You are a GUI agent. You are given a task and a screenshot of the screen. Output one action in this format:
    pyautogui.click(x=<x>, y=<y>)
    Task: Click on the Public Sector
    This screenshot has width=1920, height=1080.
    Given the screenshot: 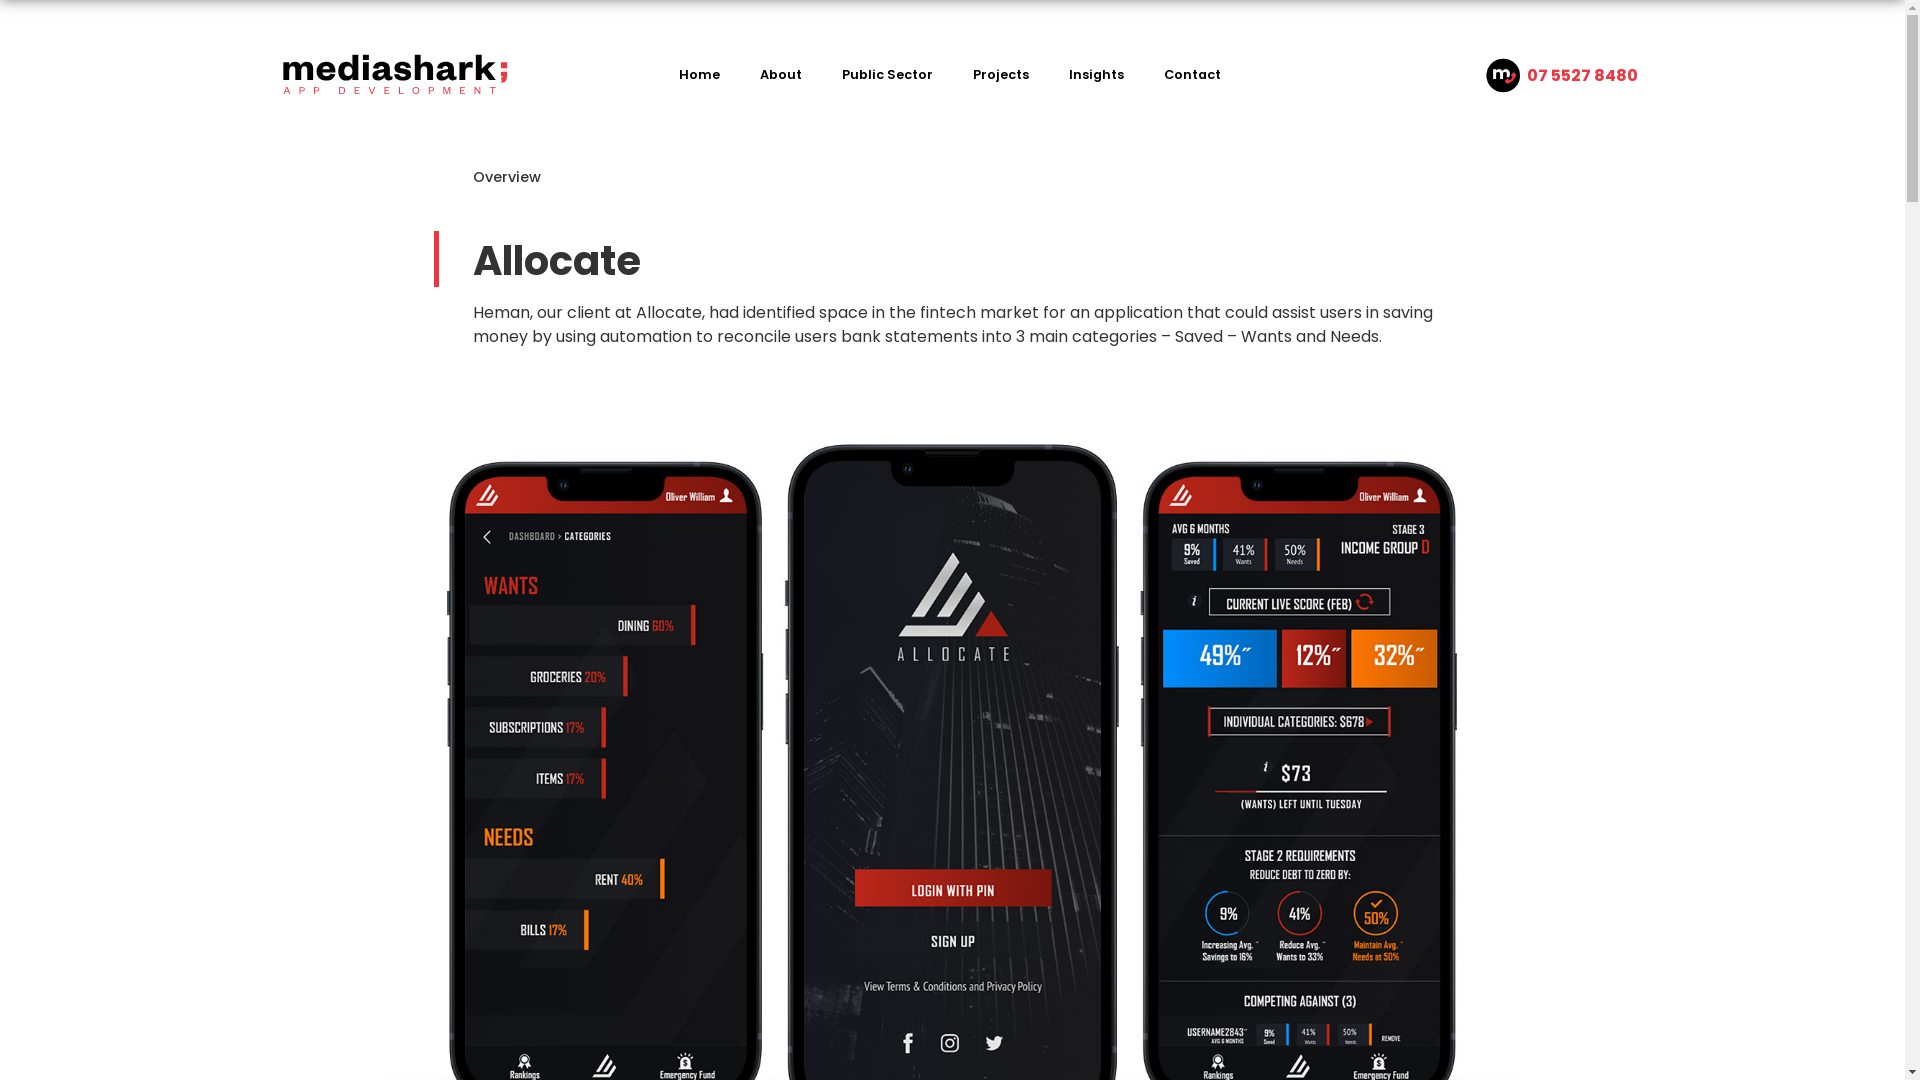 What is the action you would take?
    pyautogui.click(x=888, y=75)
    